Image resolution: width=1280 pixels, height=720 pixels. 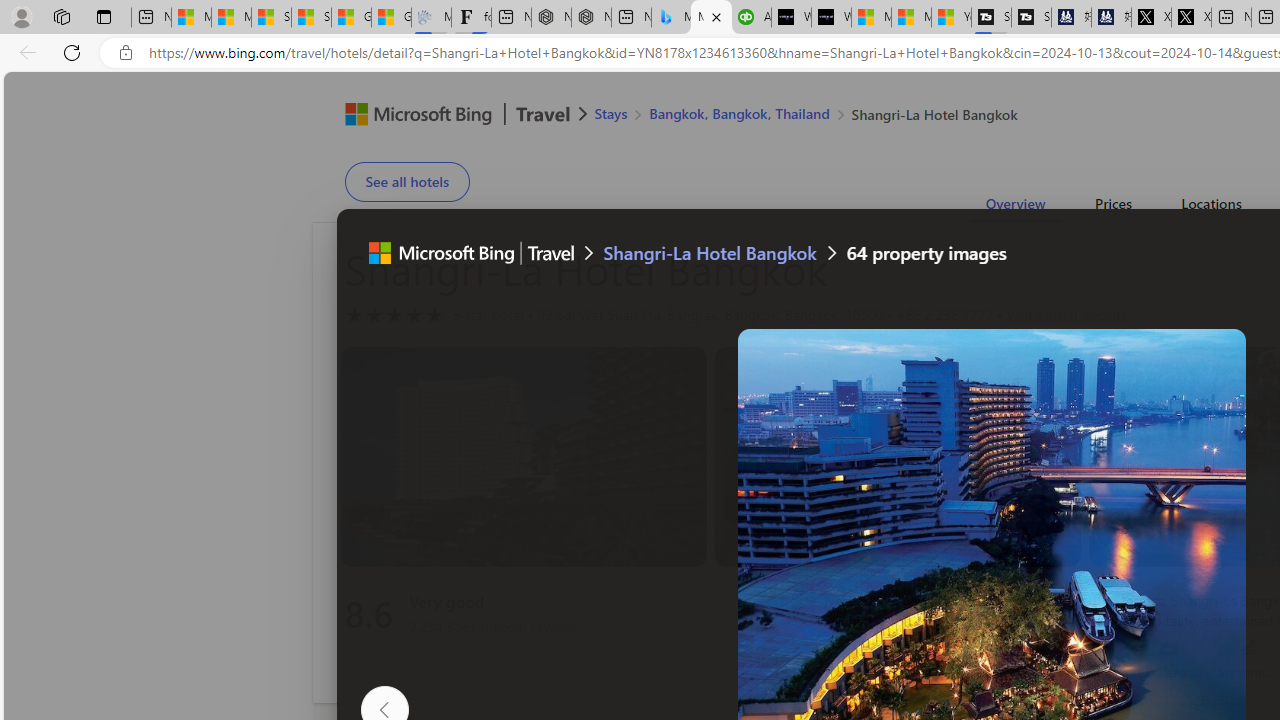 What do you see at coordinates (671, 18) in the screenshot?
I see `Microsoft Bing Travel - Stays in Bangkok, Bangkok, Thailand` at bounding box center [671, 18].